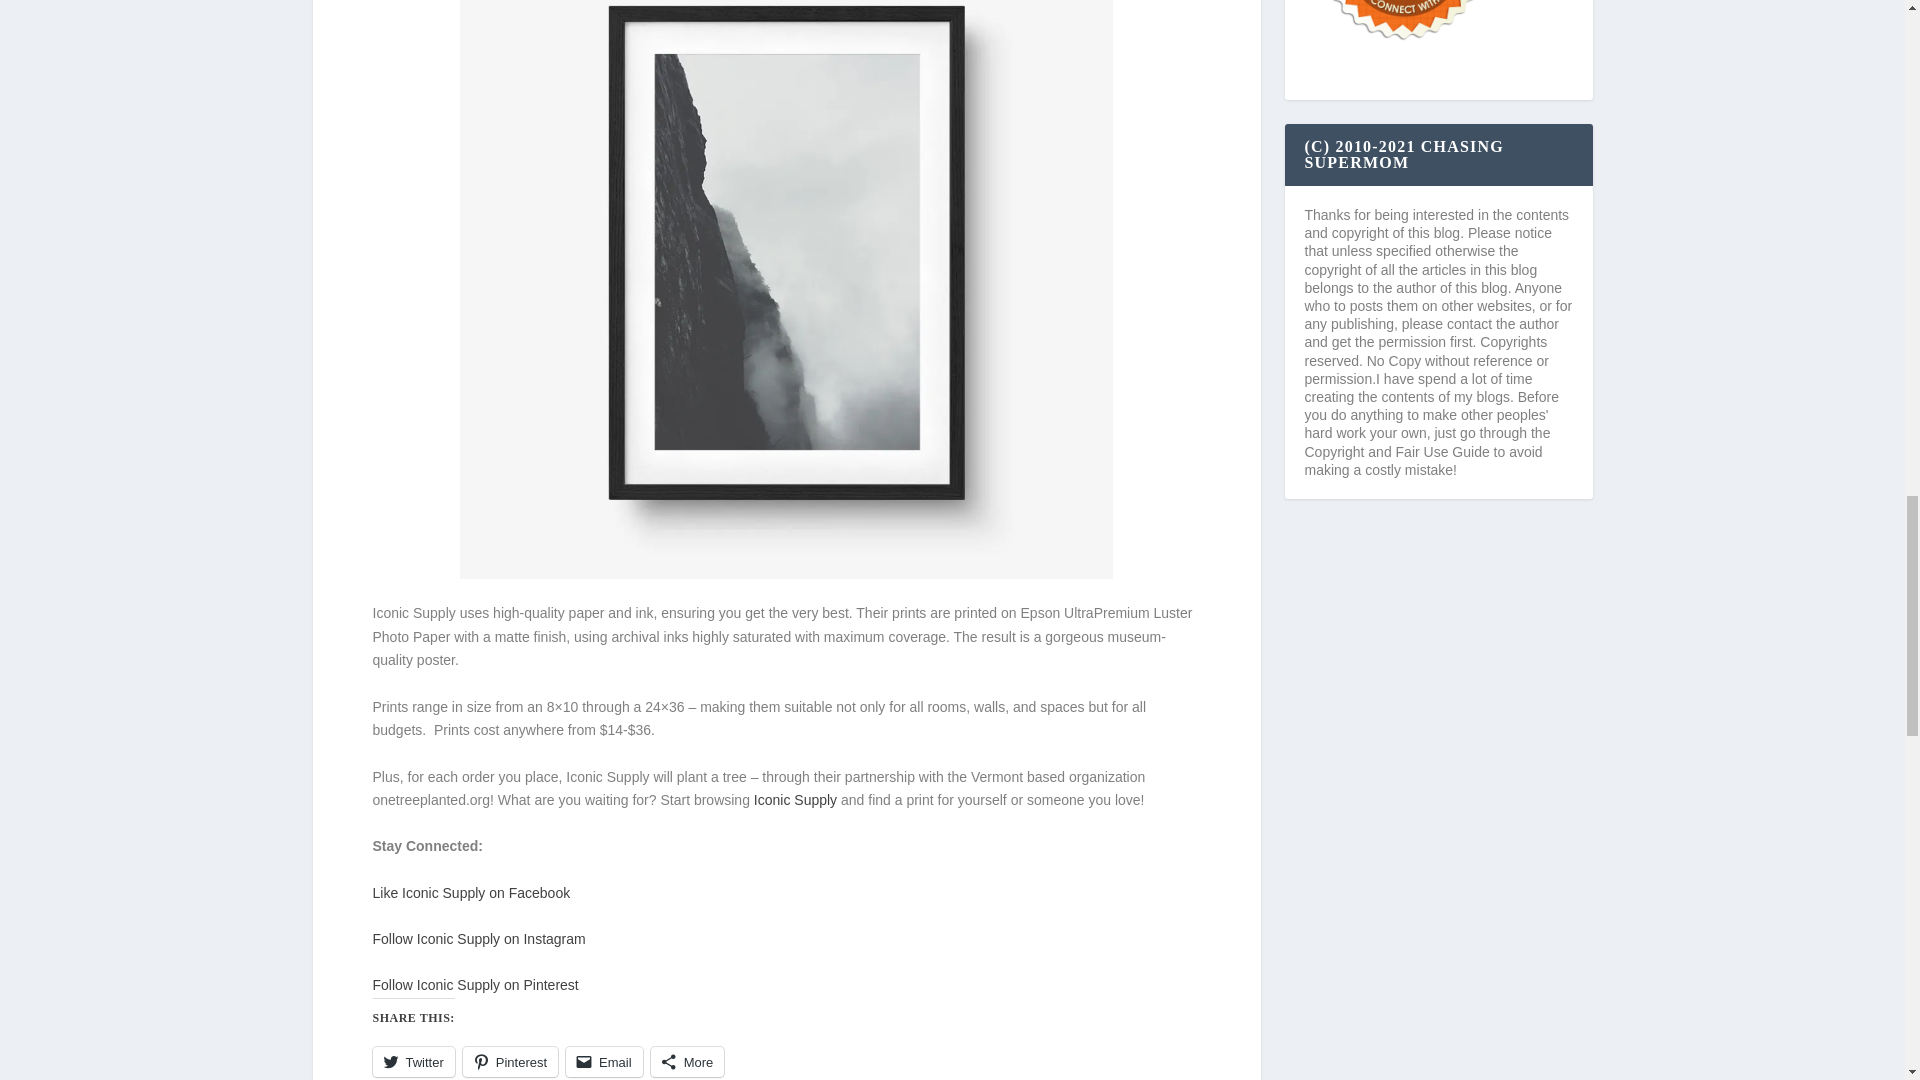 The image size is (1920, 1080). What do you see at coordinates (412, 1061) in the screenshot?
I see `Click to share on Twitter` at bounding box center [412, 1061].